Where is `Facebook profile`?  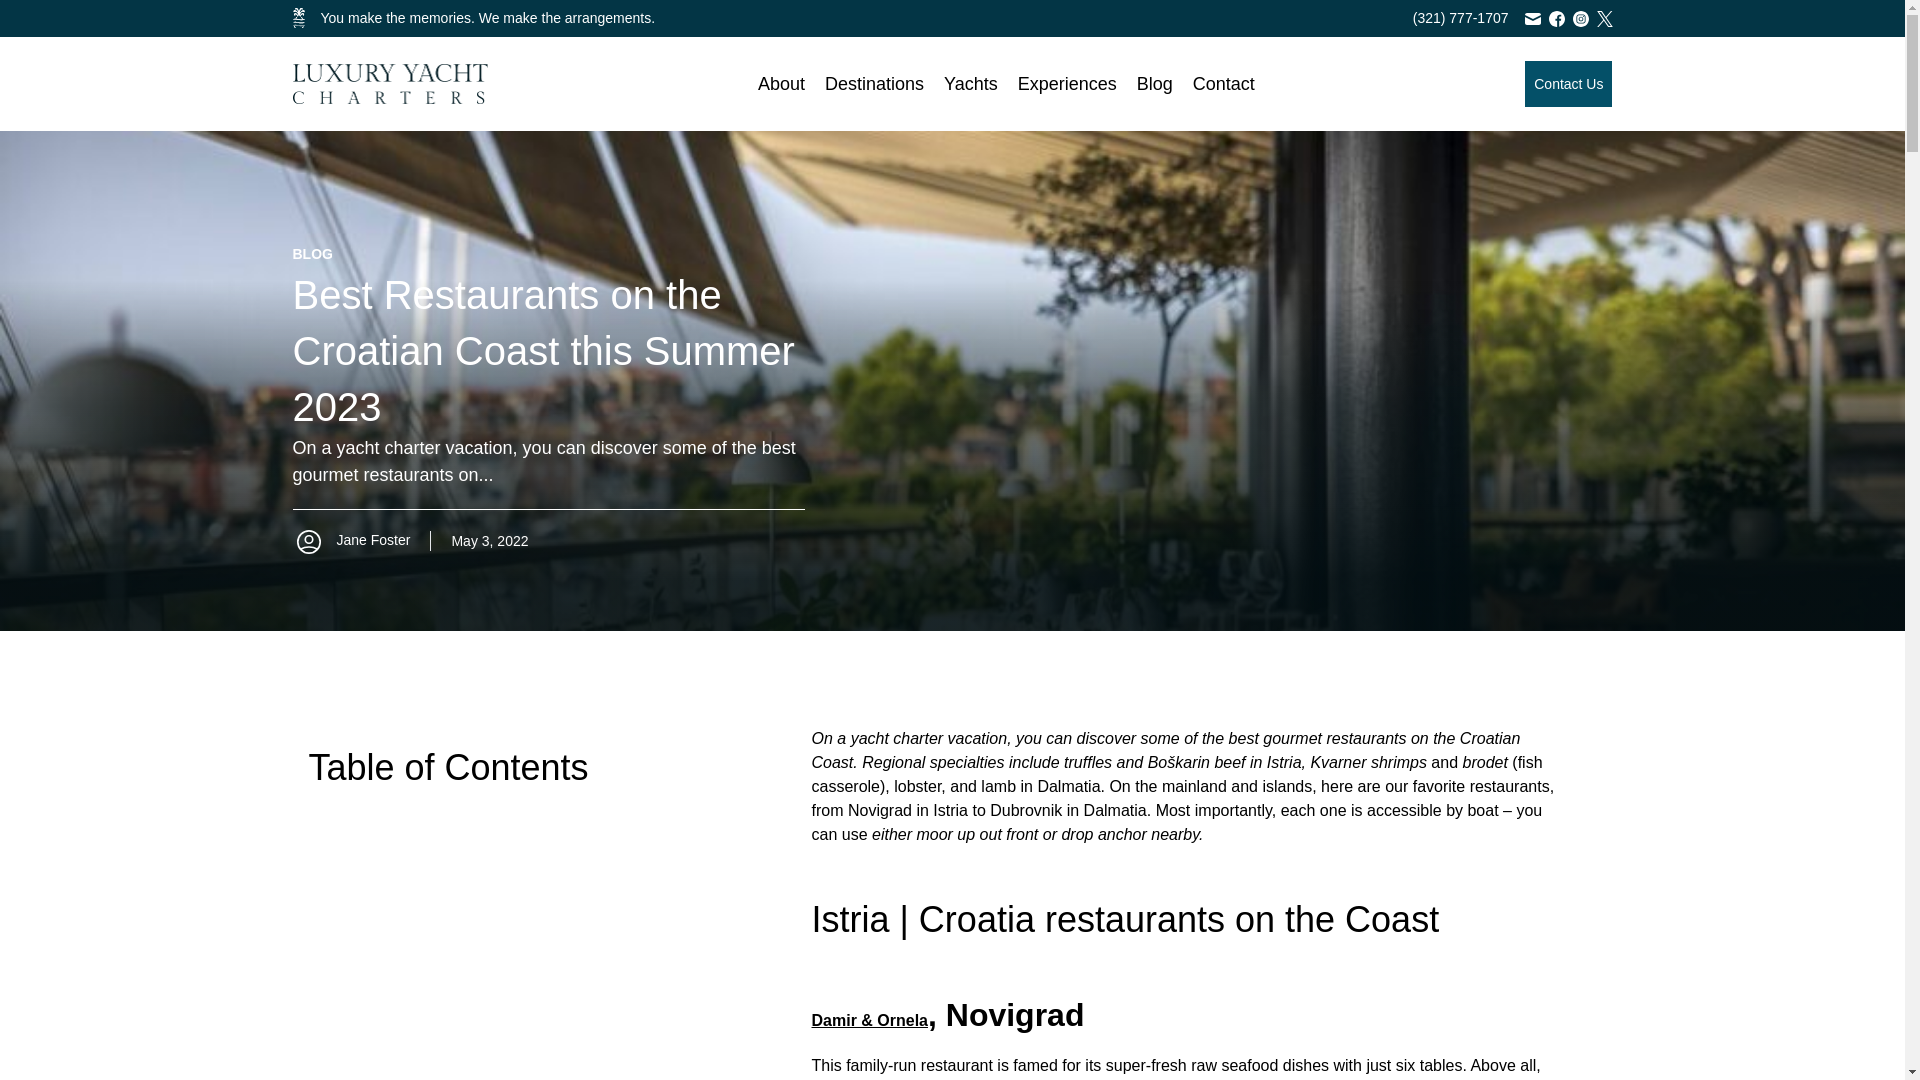 Facebook profile is located at coordinates (1556, 17).